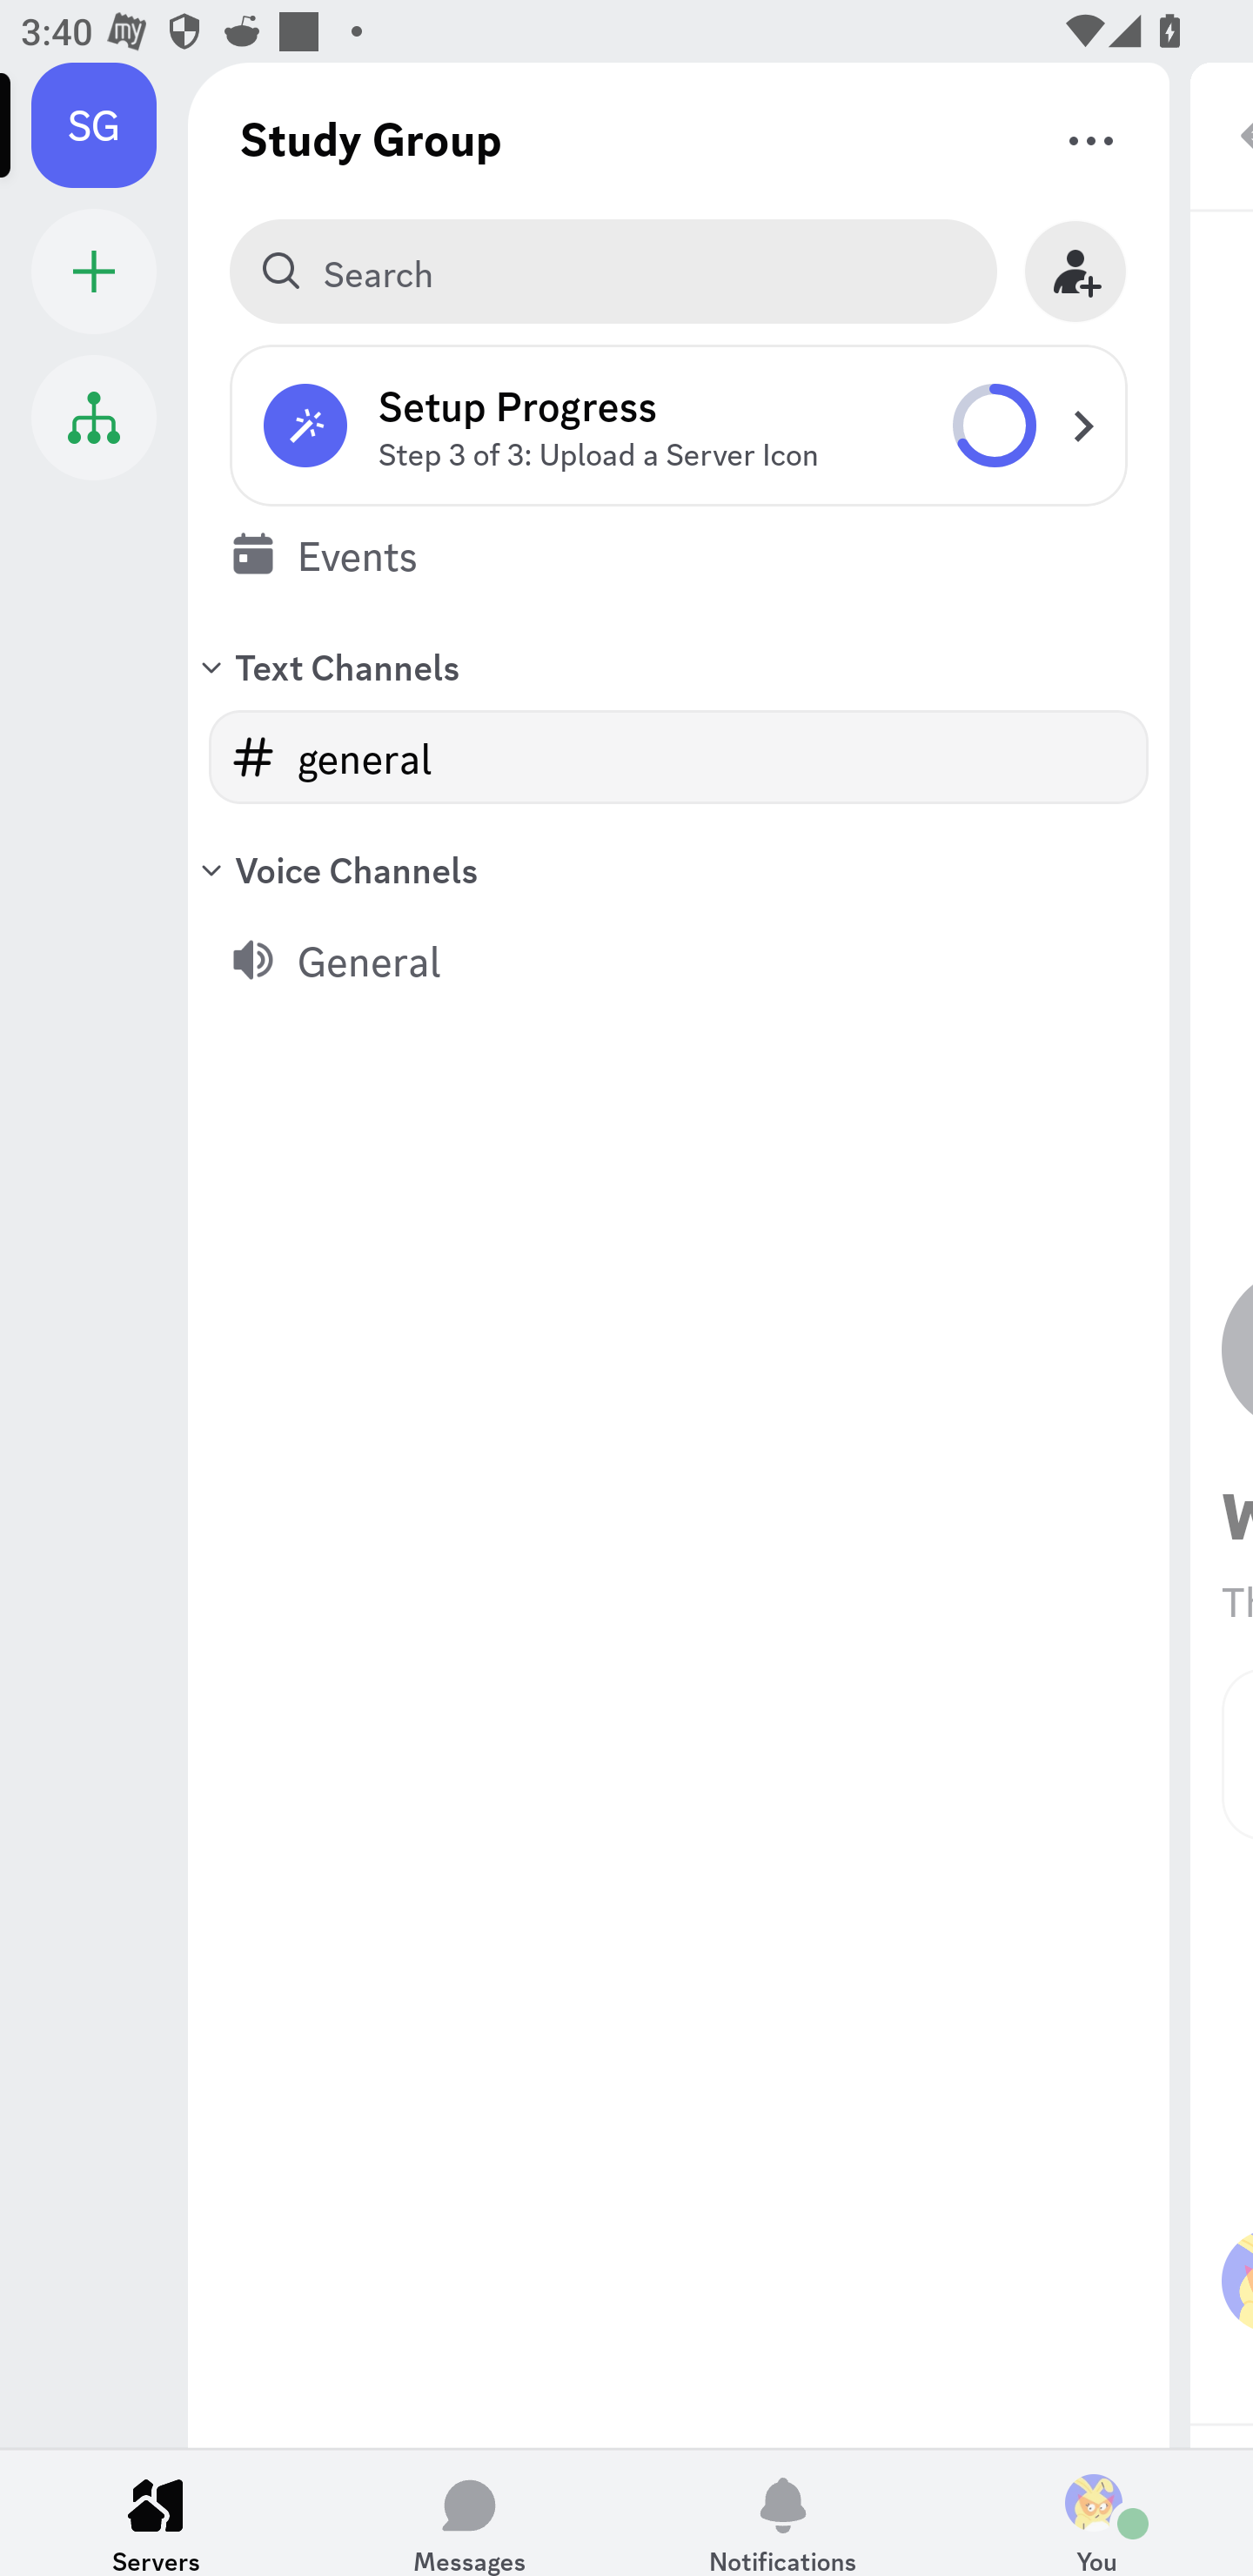 The image size is (1253, 2576). What do you see at coordinates (371, 138) in the screenshot?
I see `Study Group` at bounding box center [371, 138].